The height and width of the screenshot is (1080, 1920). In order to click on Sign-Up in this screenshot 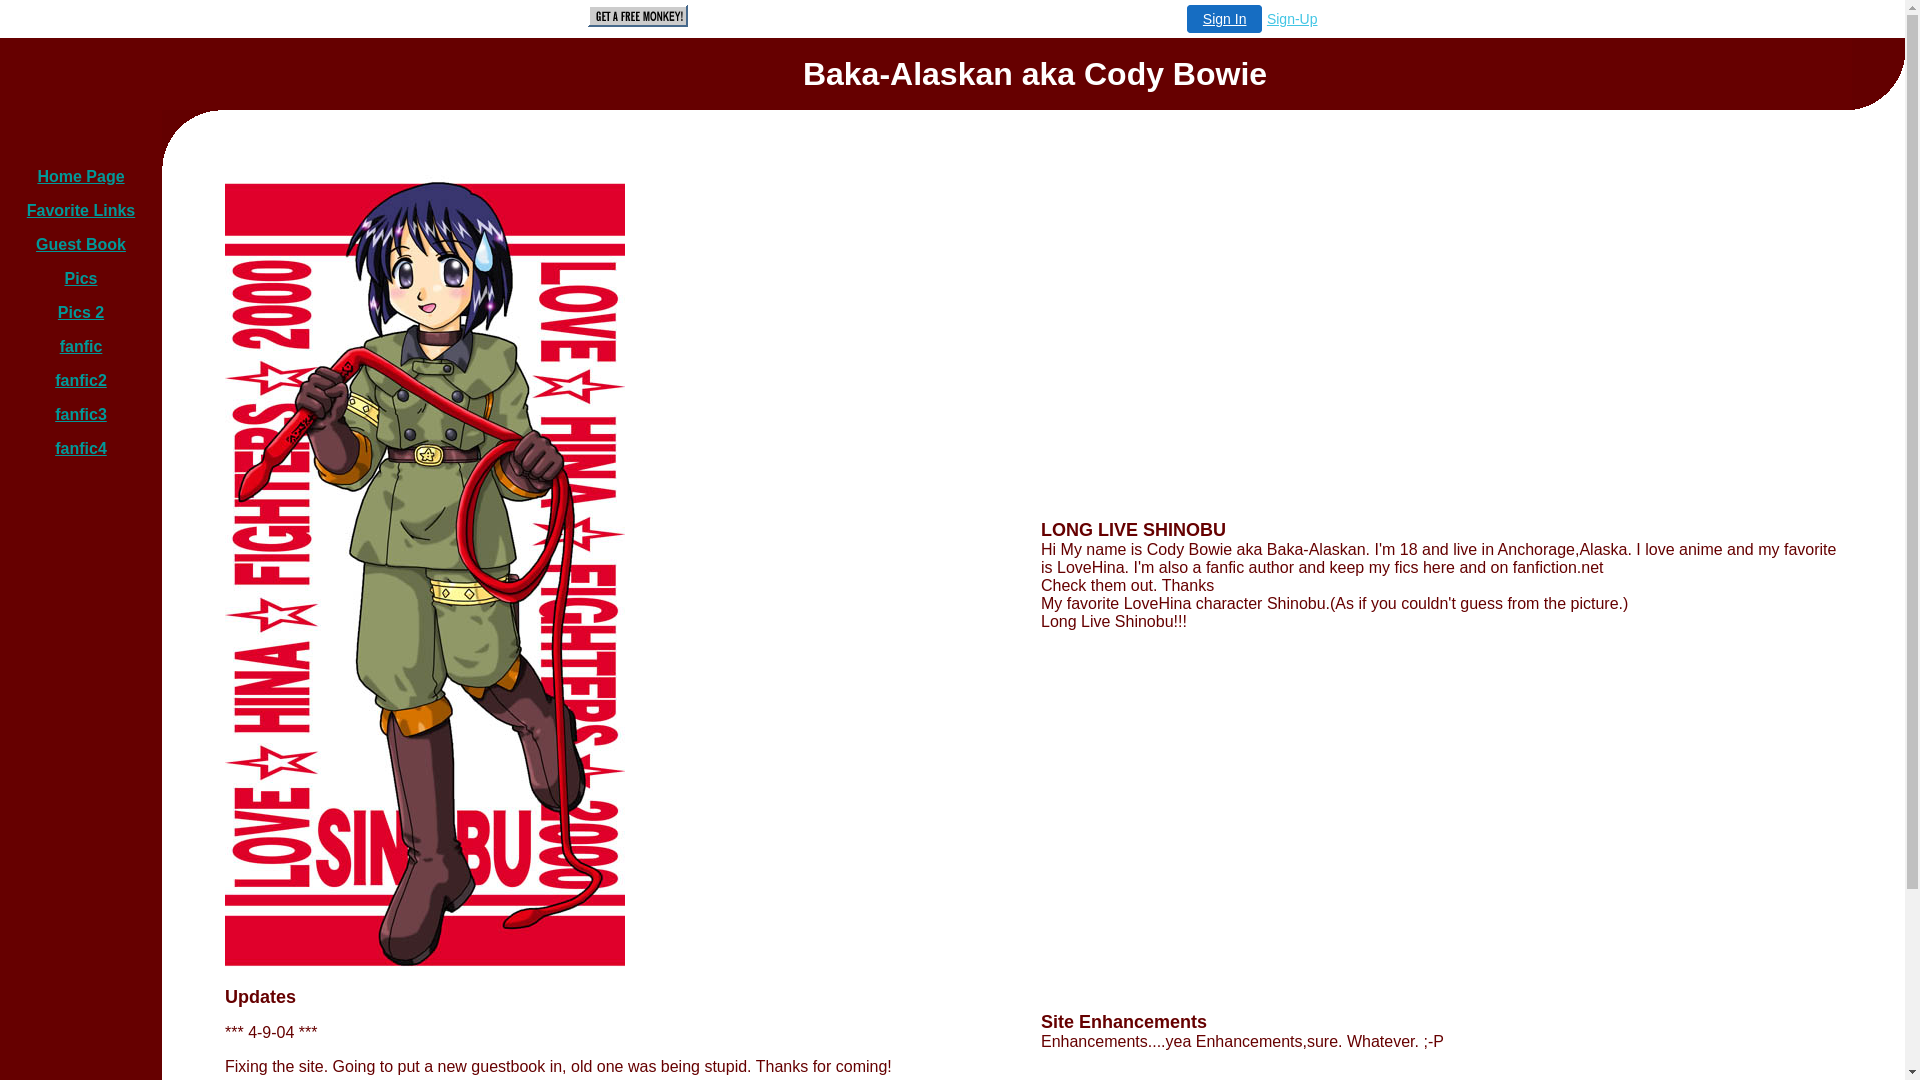, I will do `click(1292, 19)`.